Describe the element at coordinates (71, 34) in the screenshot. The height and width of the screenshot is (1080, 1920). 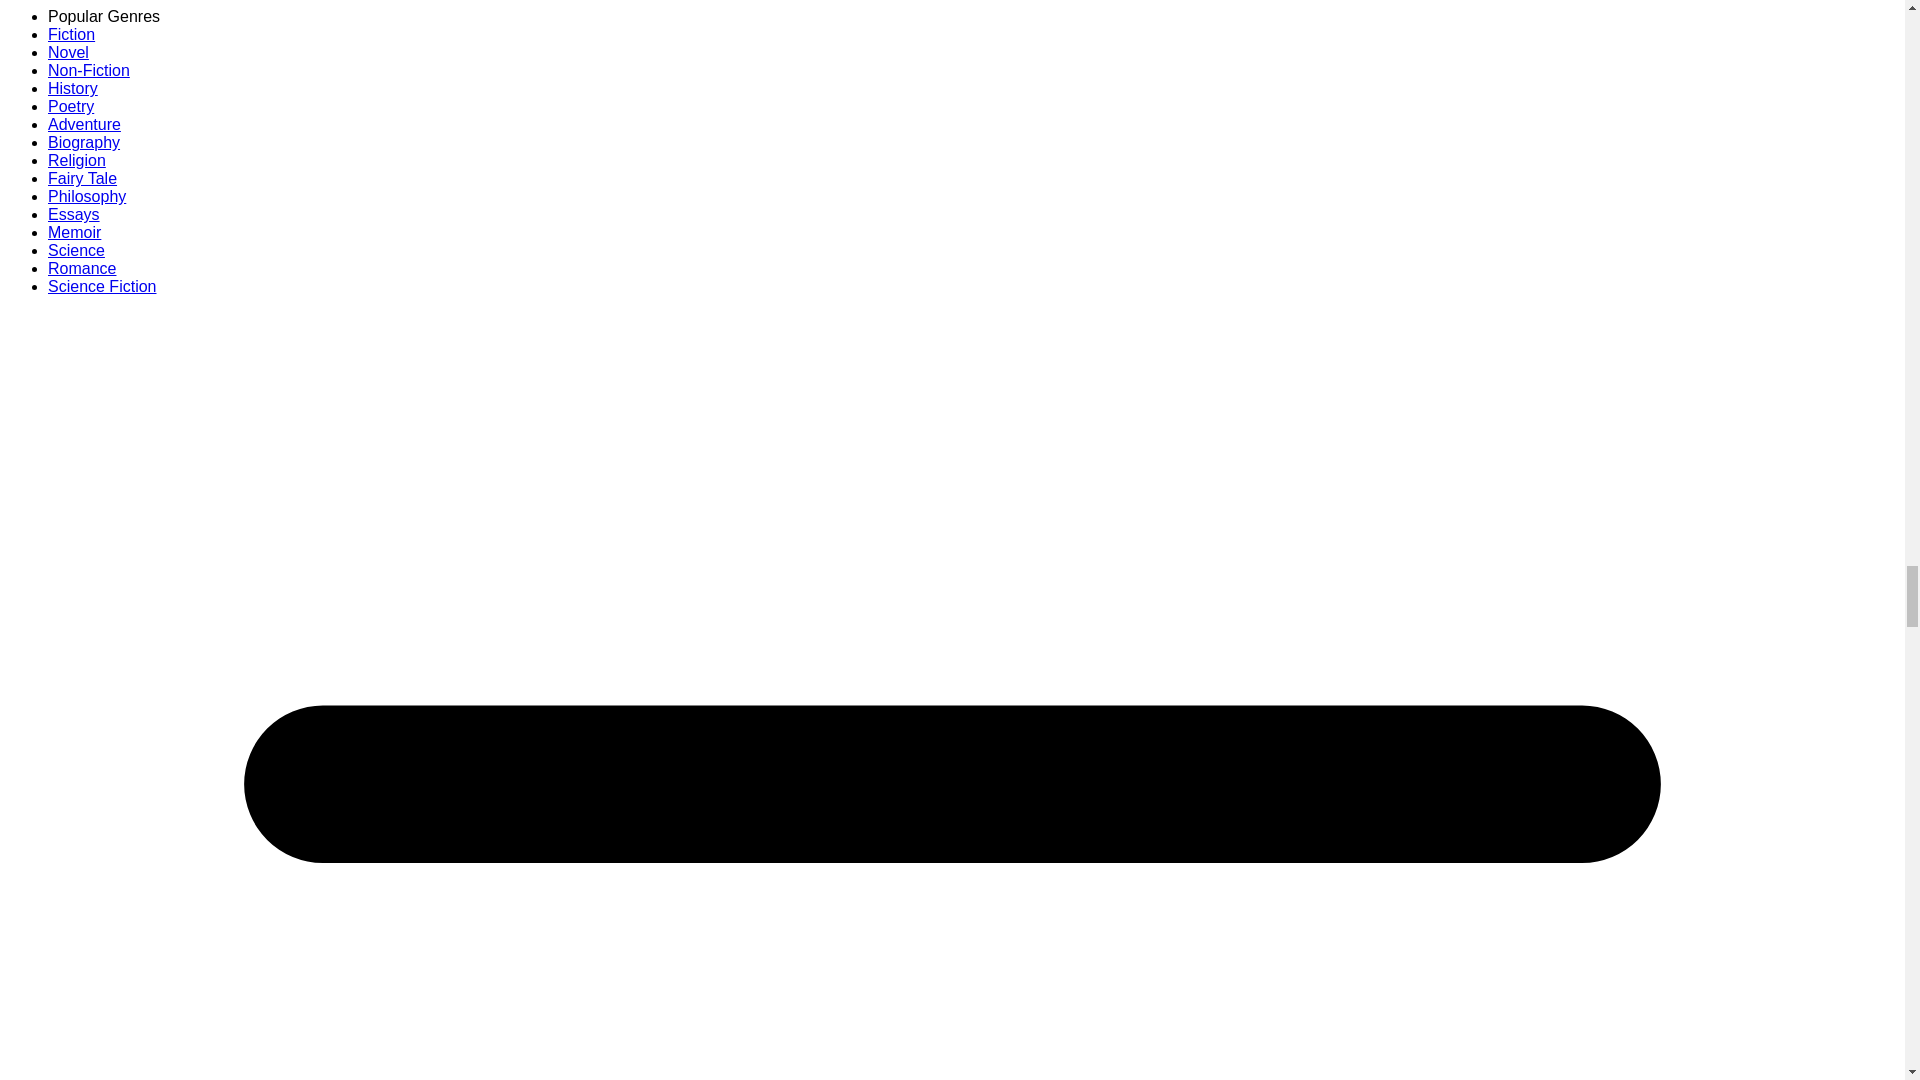
I see `Fiction` at that location.